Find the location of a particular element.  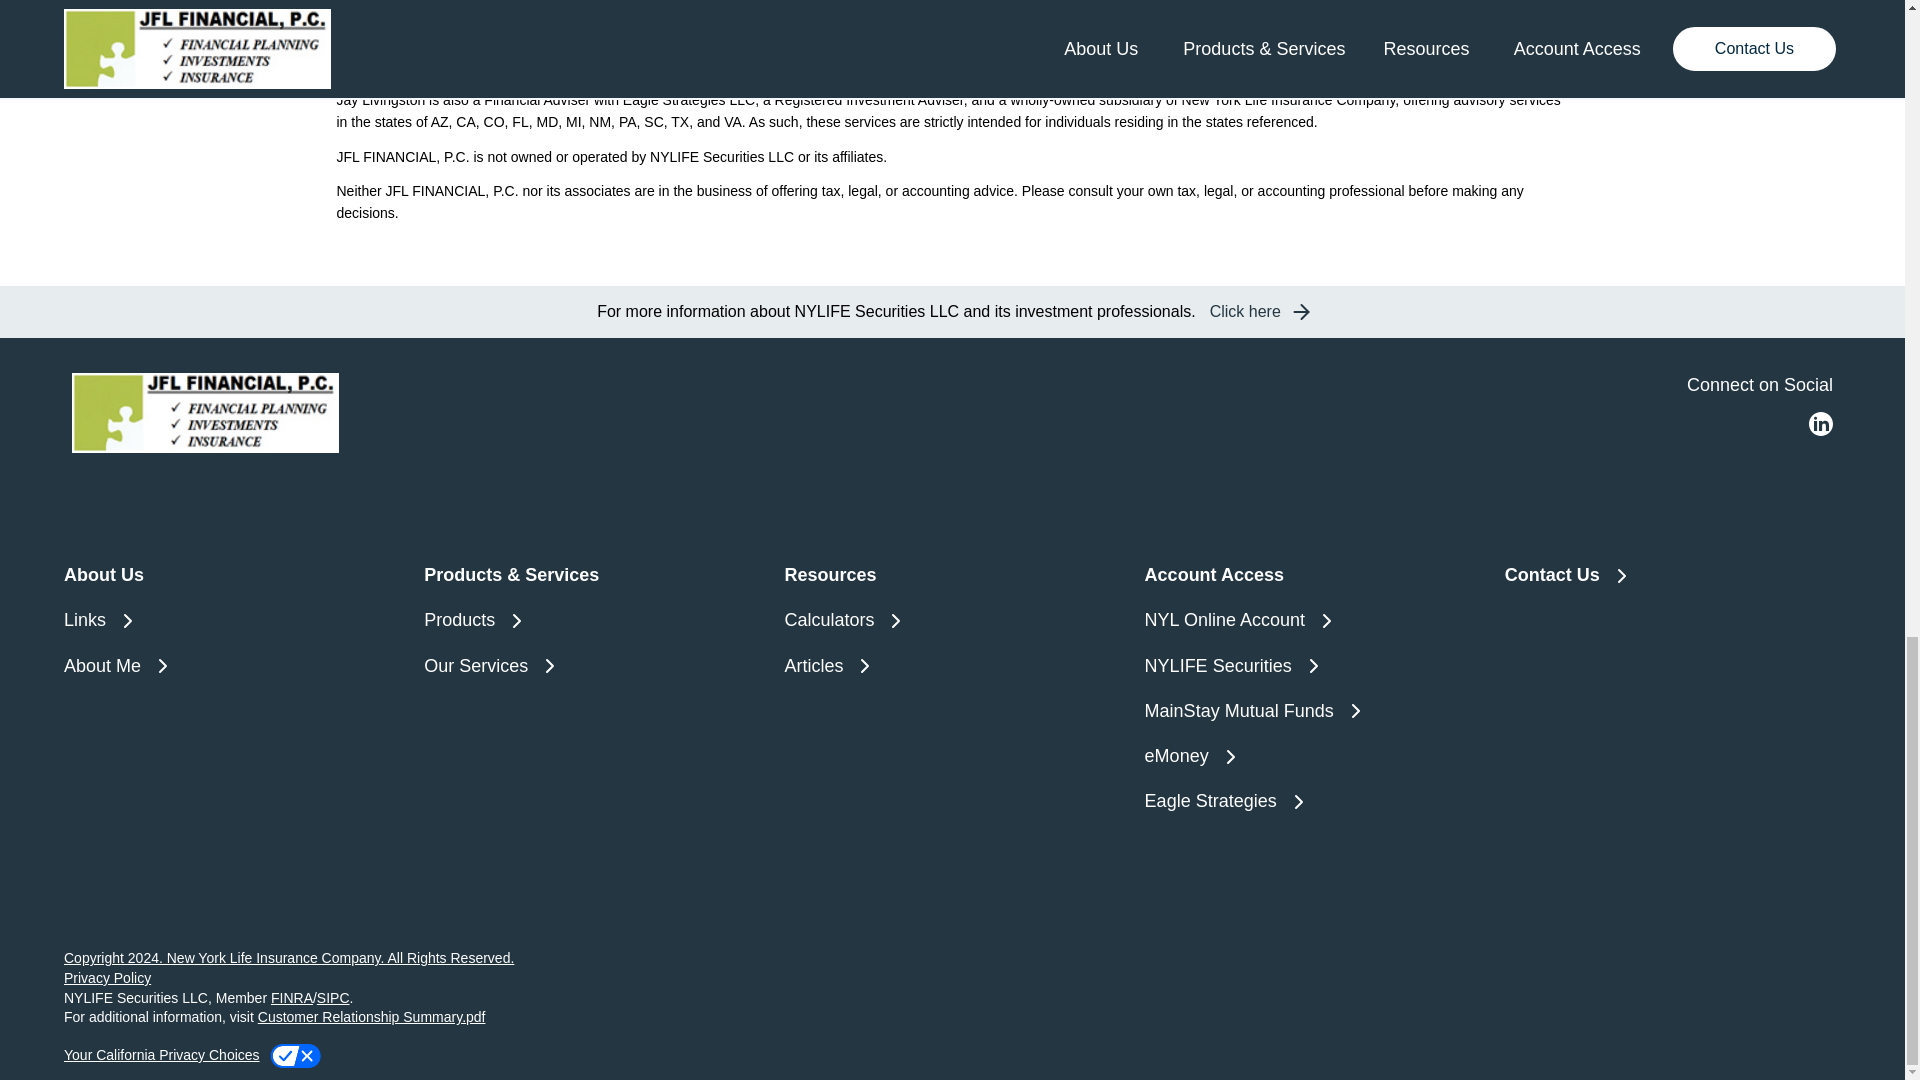

NYLIFE Securities is located at coordinates (1312, 666).